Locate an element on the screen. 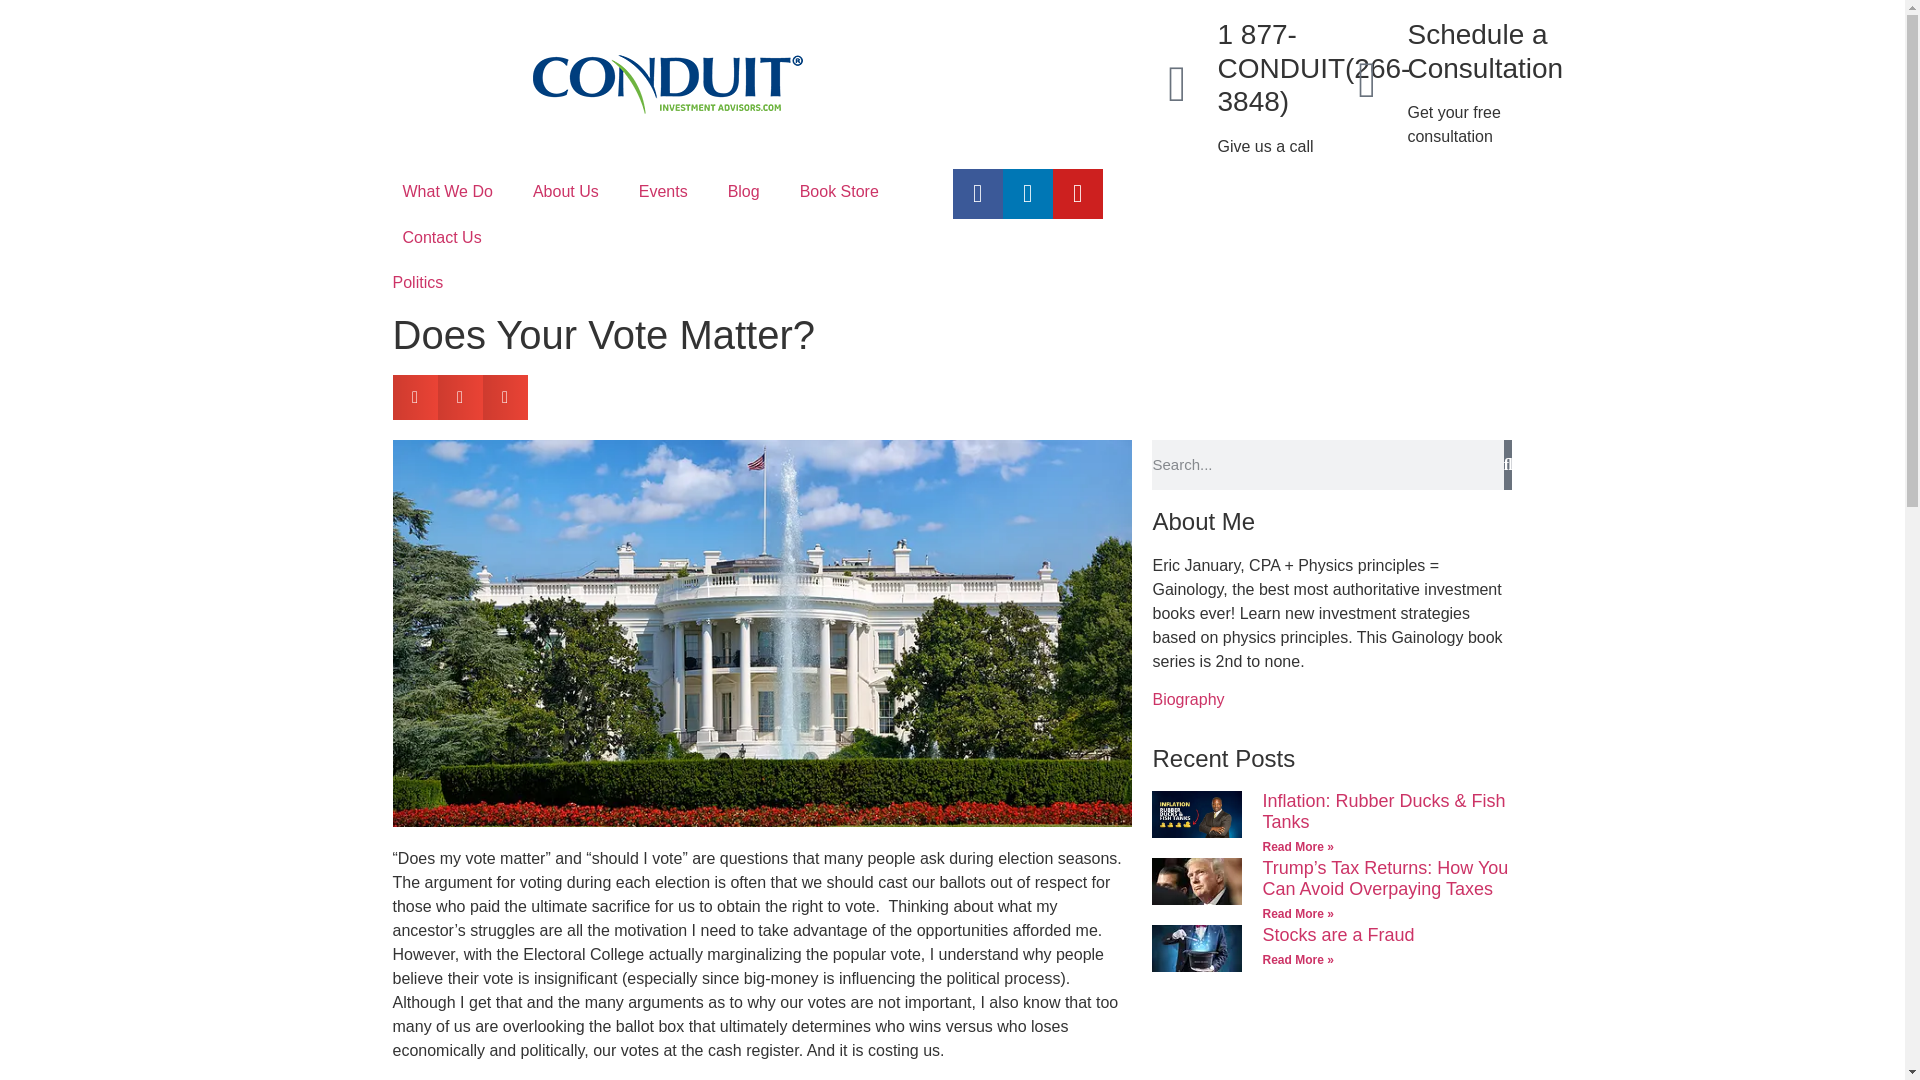 This screenshot has height=1080, width=1920. Book Store is located at coordinates (838, 191).